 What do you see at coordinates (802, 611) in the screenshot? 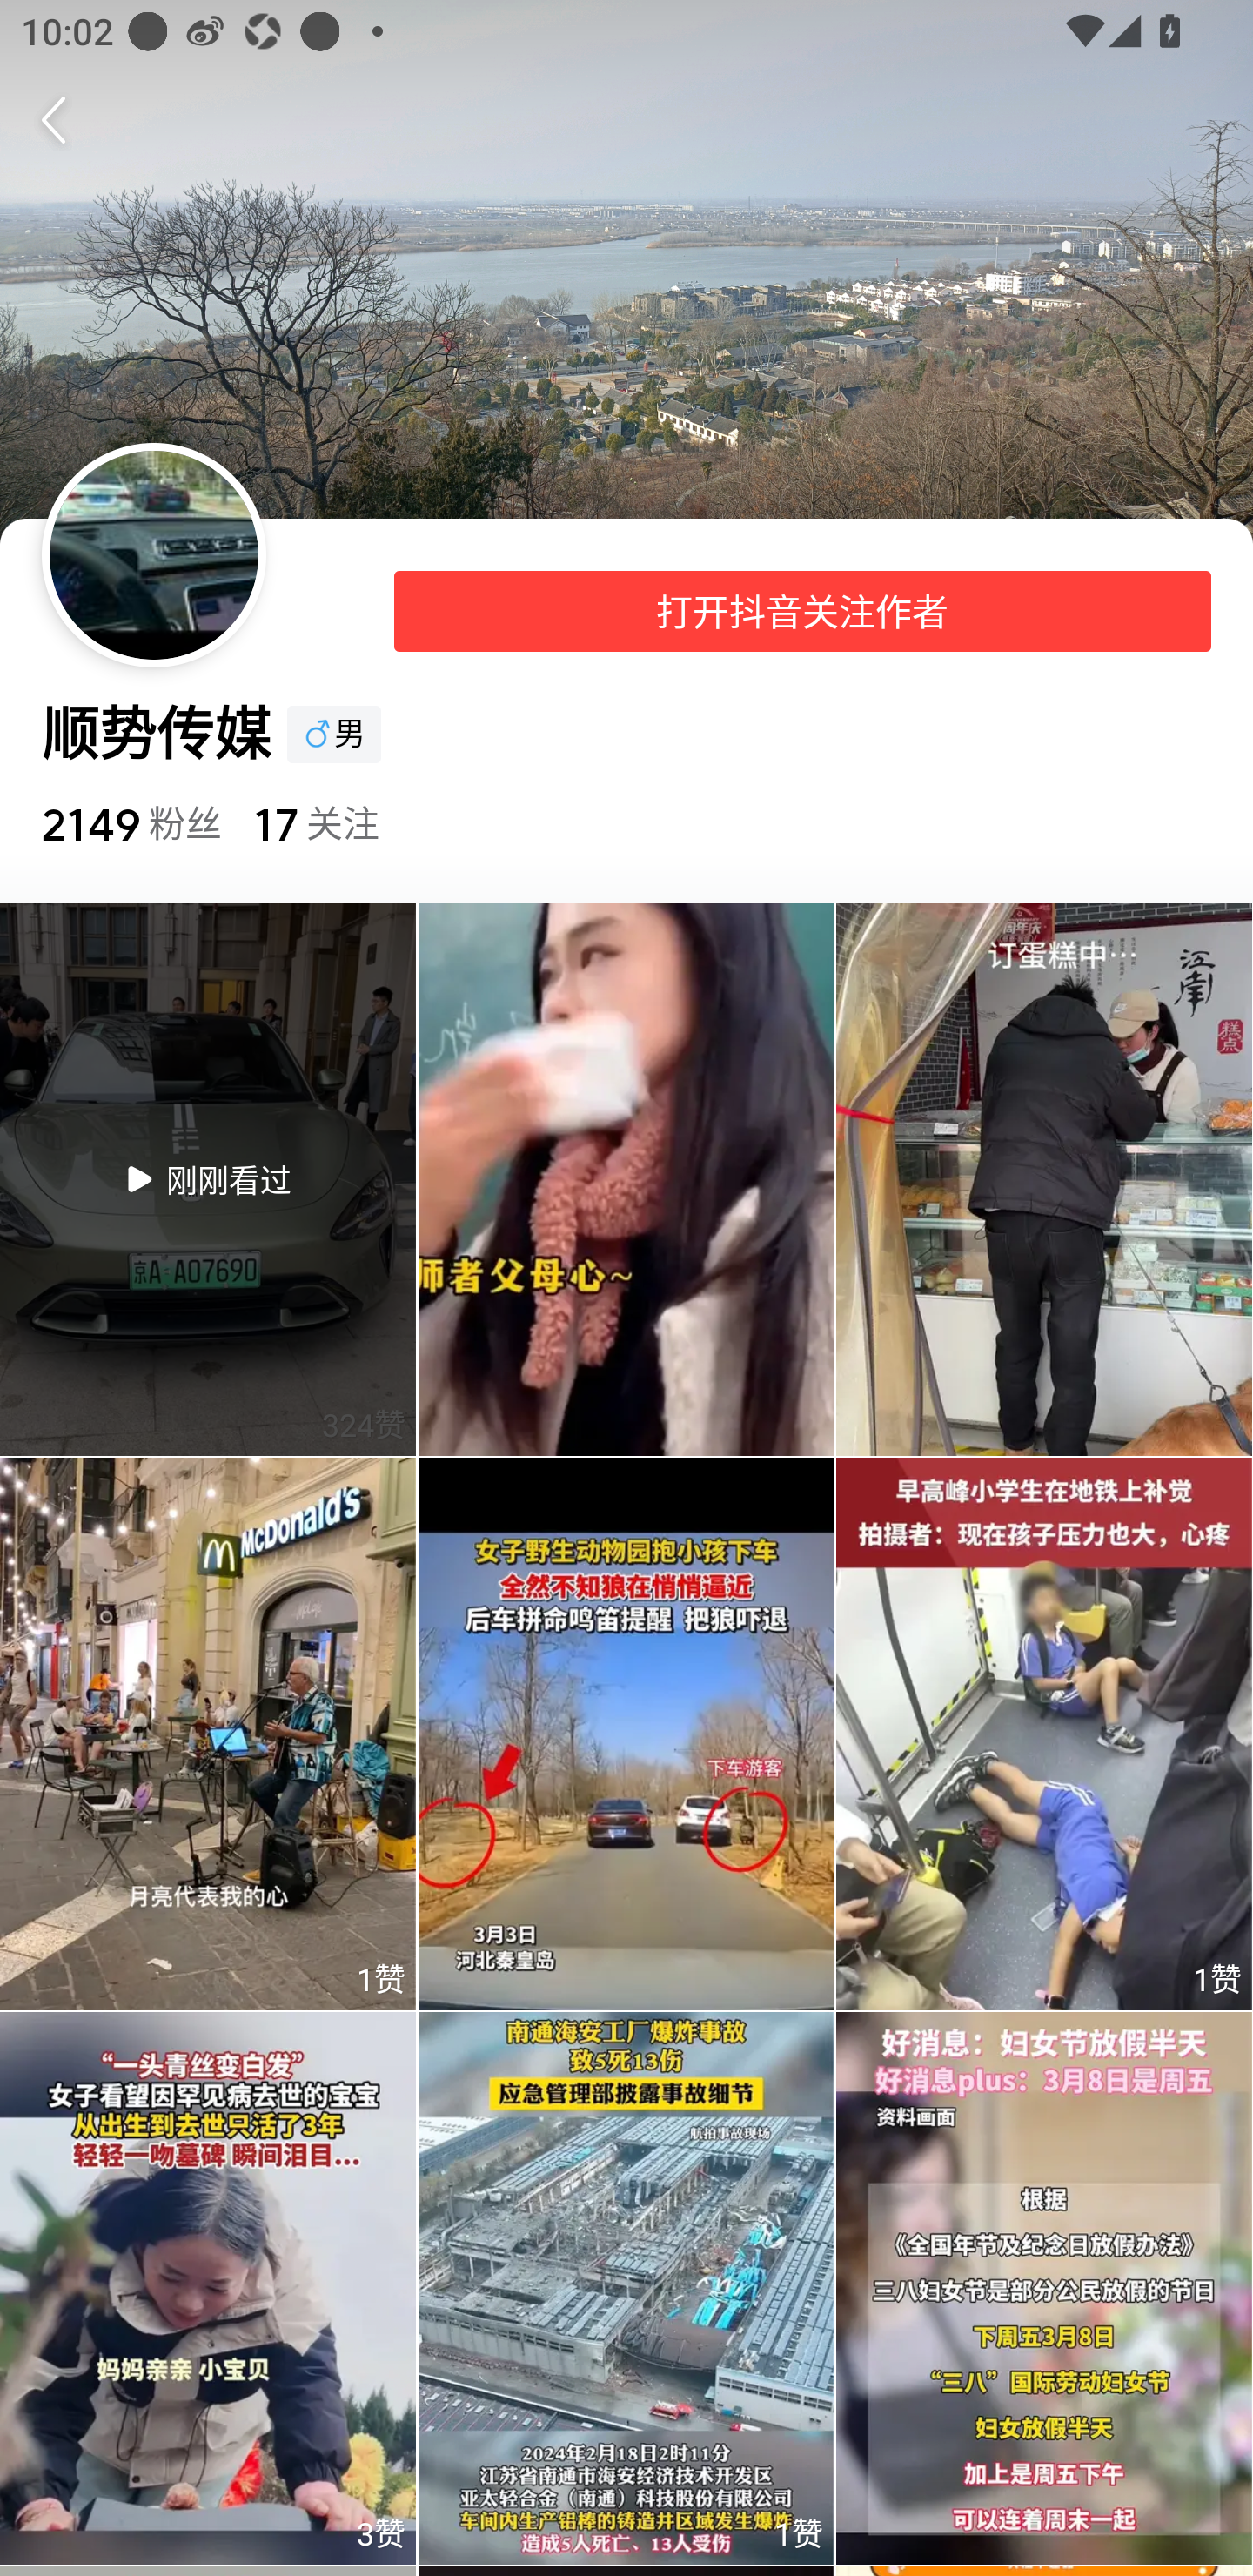
I see `打开抖音关注作者` at bounding box center [802, 611].